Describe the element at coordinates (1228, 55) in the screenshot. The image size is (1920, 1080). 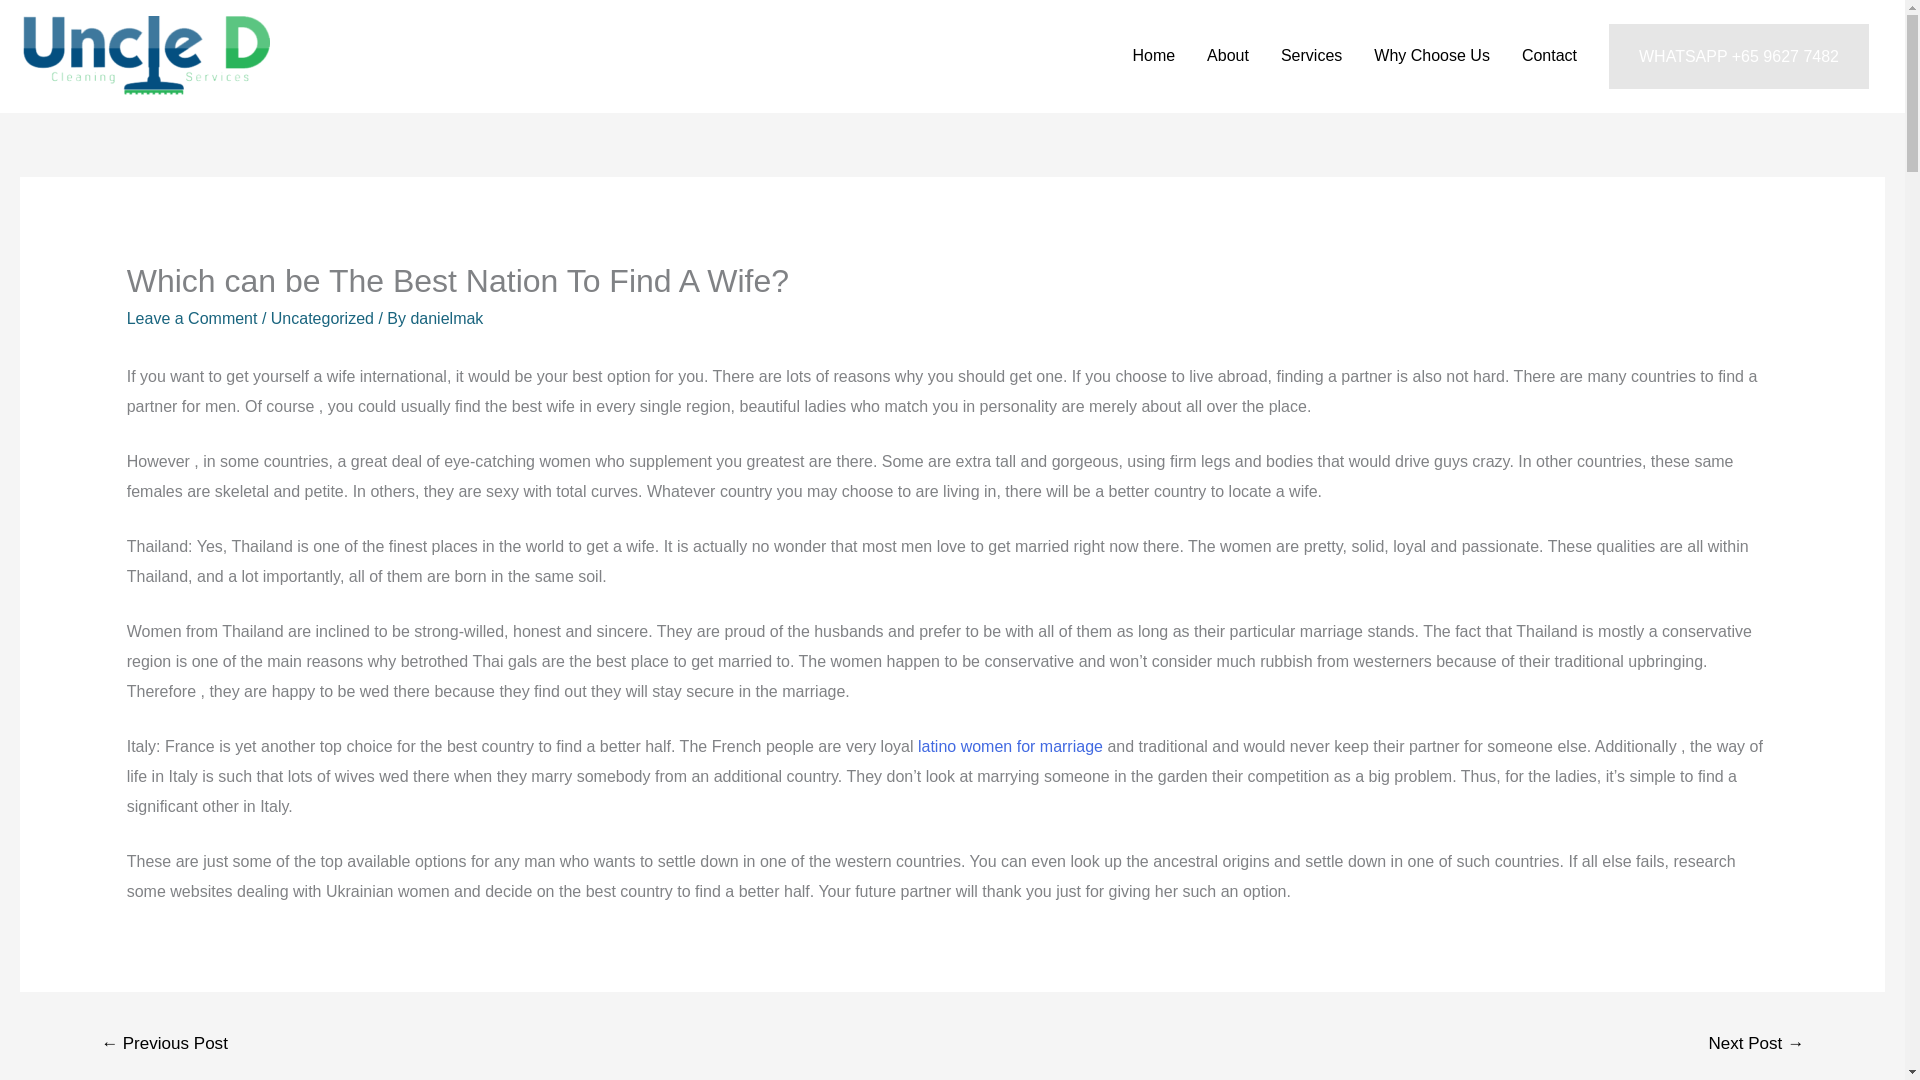
I see `About` at that location.